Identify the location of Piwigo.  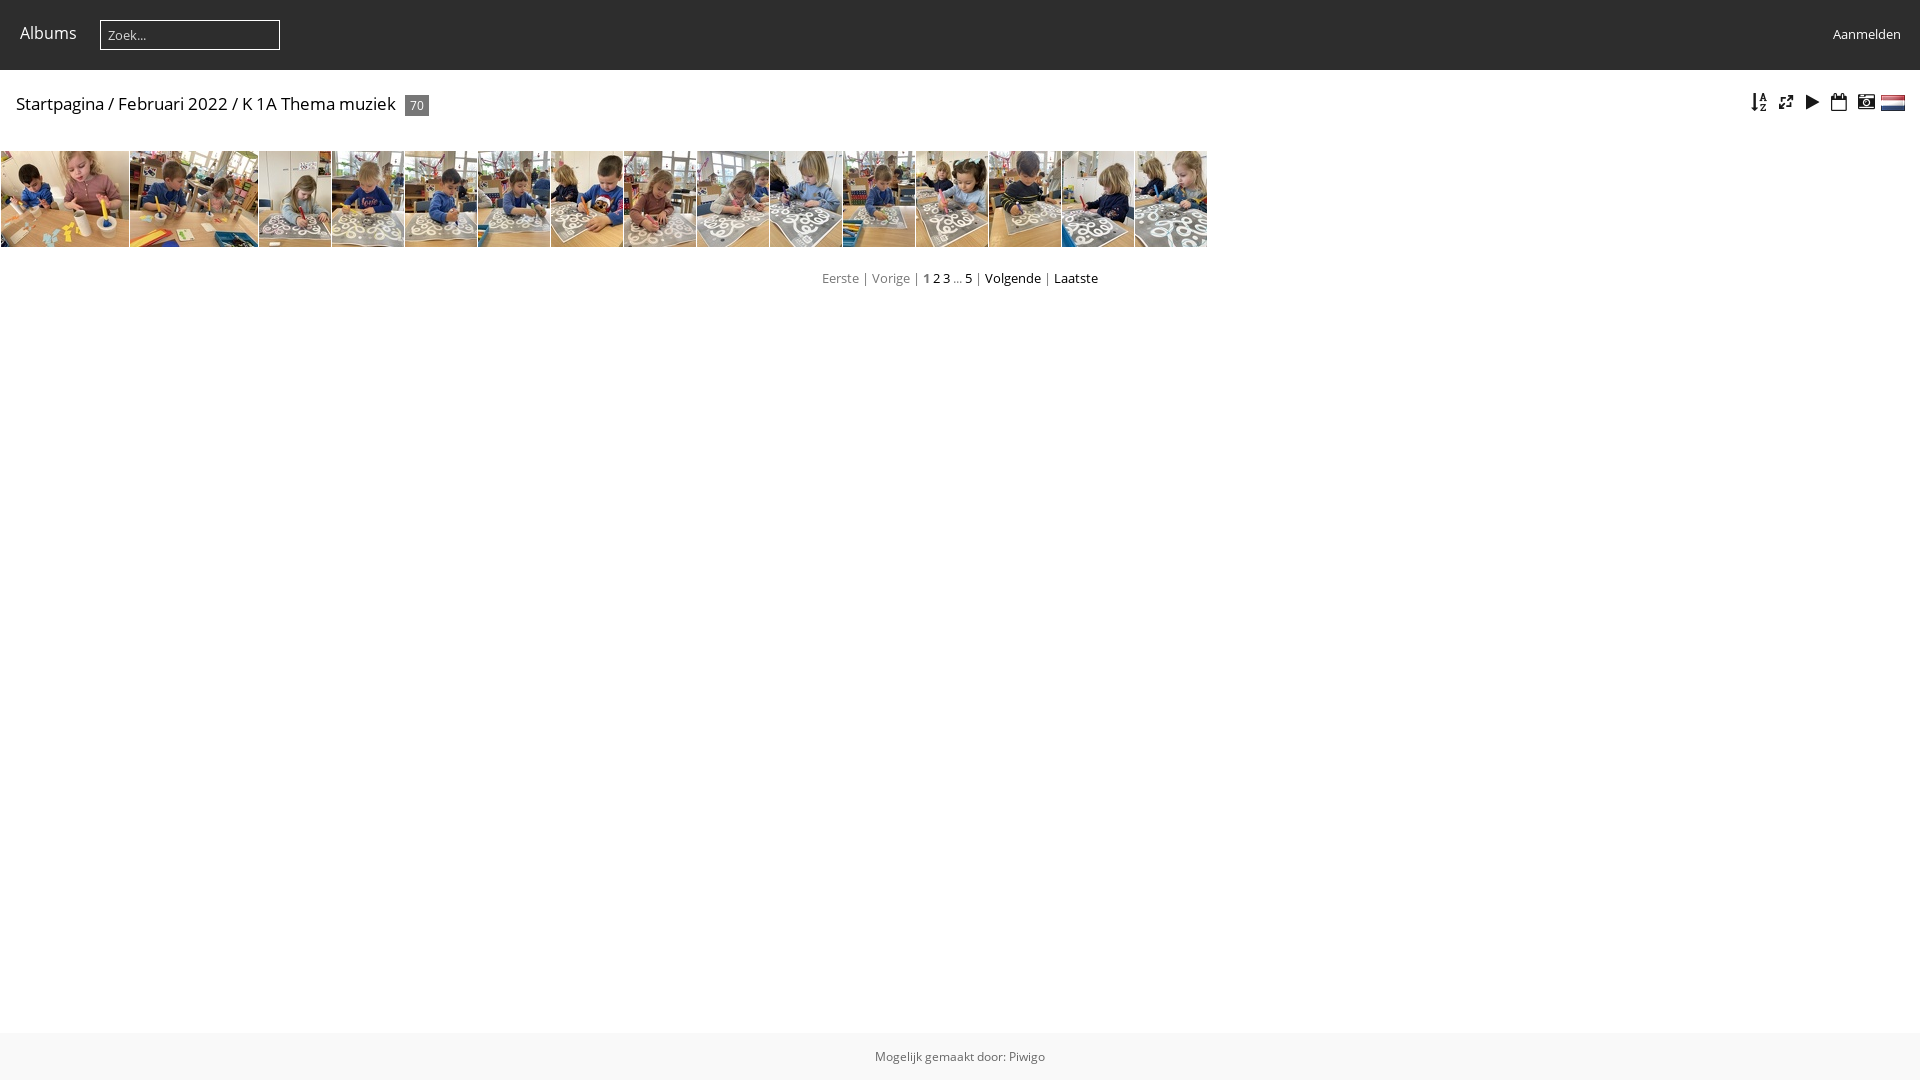
(1027, 1056).